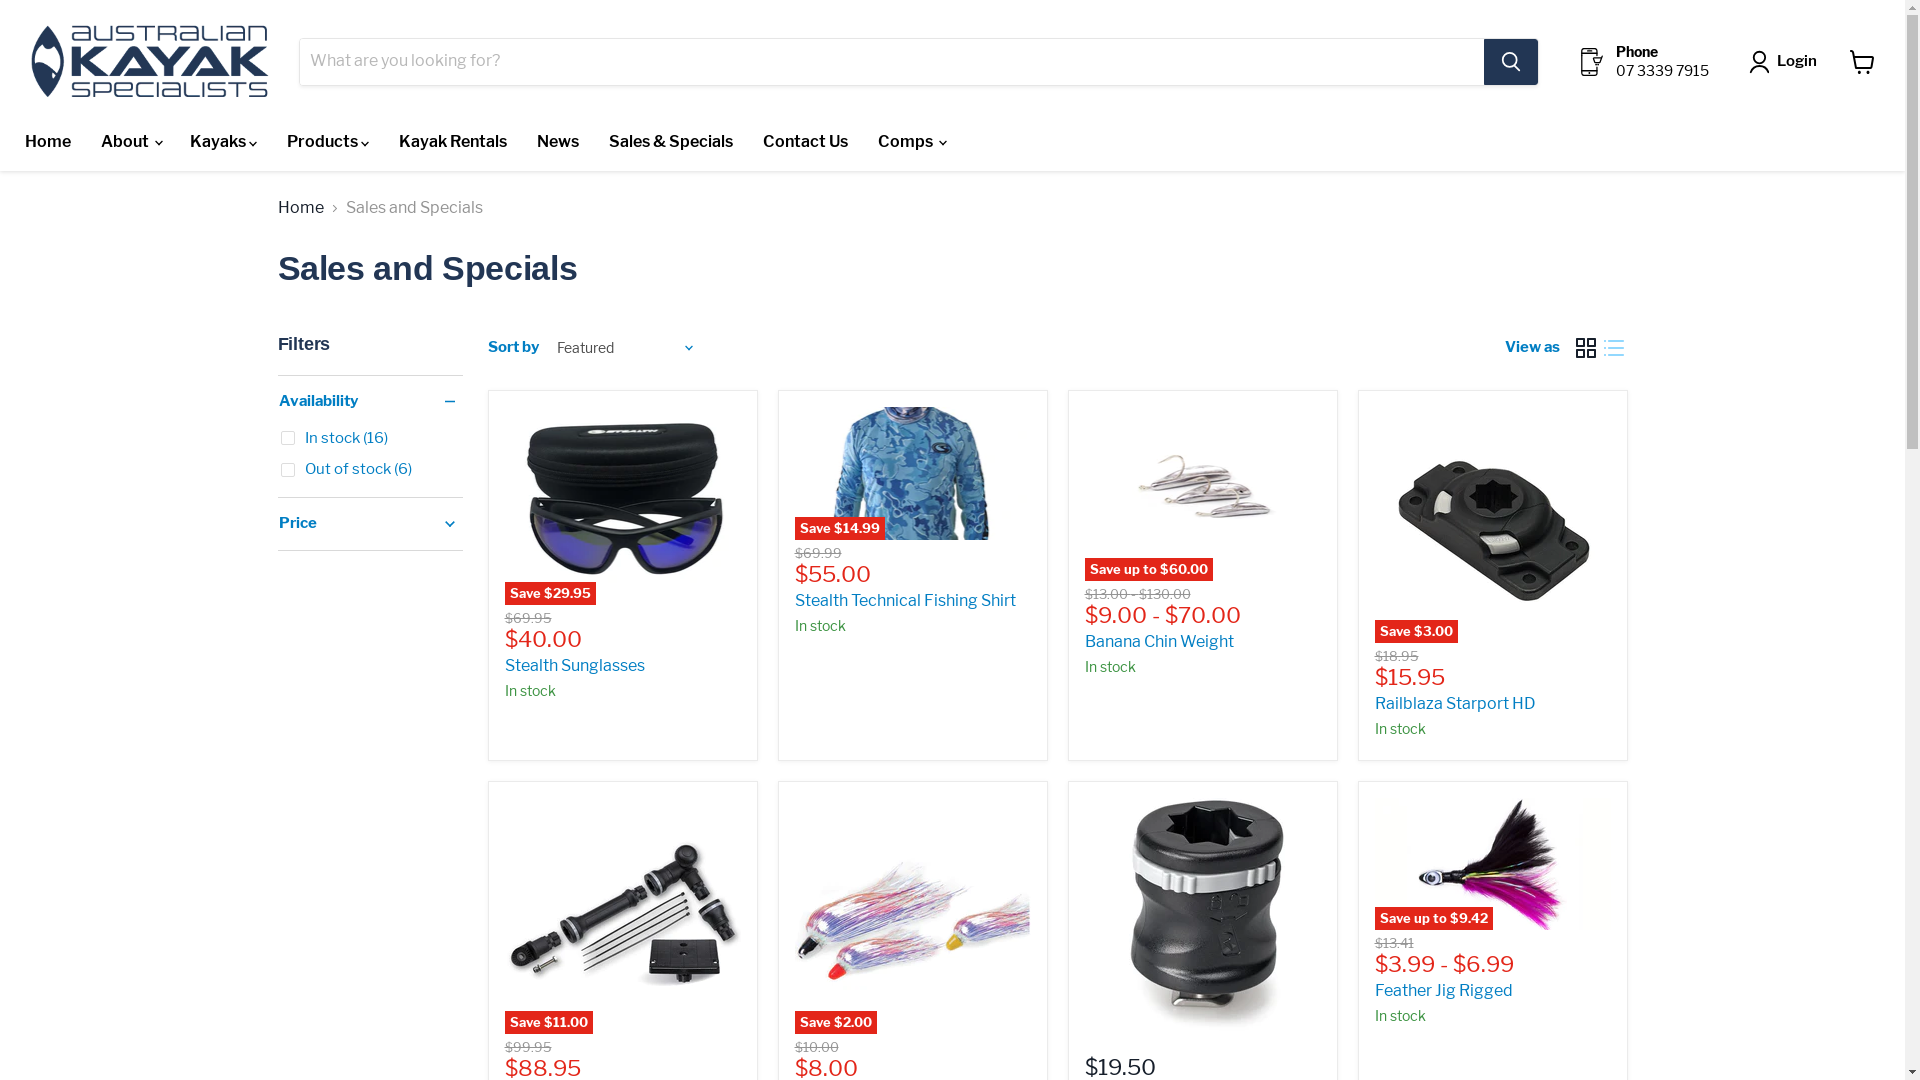 The image size is (1920, 1080). Describe the element at coordinates (1492, 864) in the screenshot. I see `Save up to $9.42` at that location.